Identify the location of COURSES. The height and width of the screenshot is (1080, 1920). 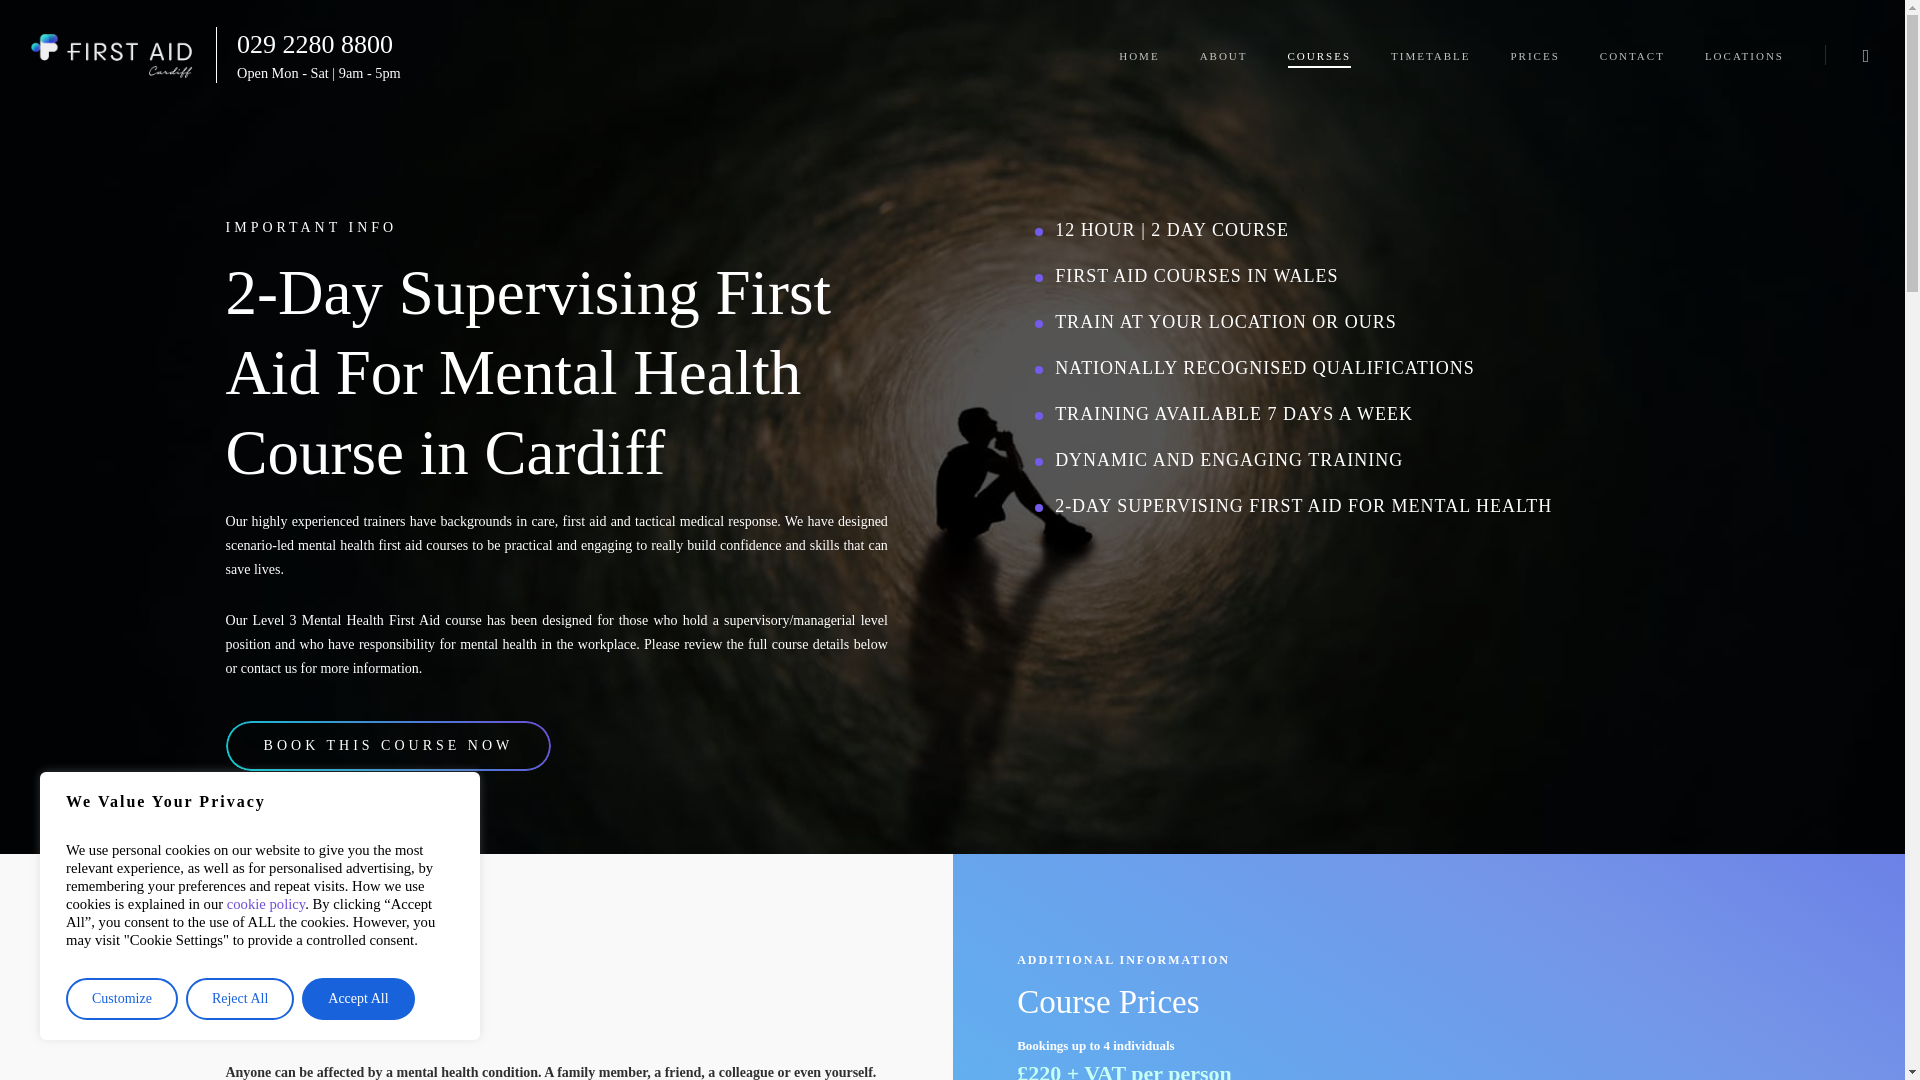
(1320, 54).